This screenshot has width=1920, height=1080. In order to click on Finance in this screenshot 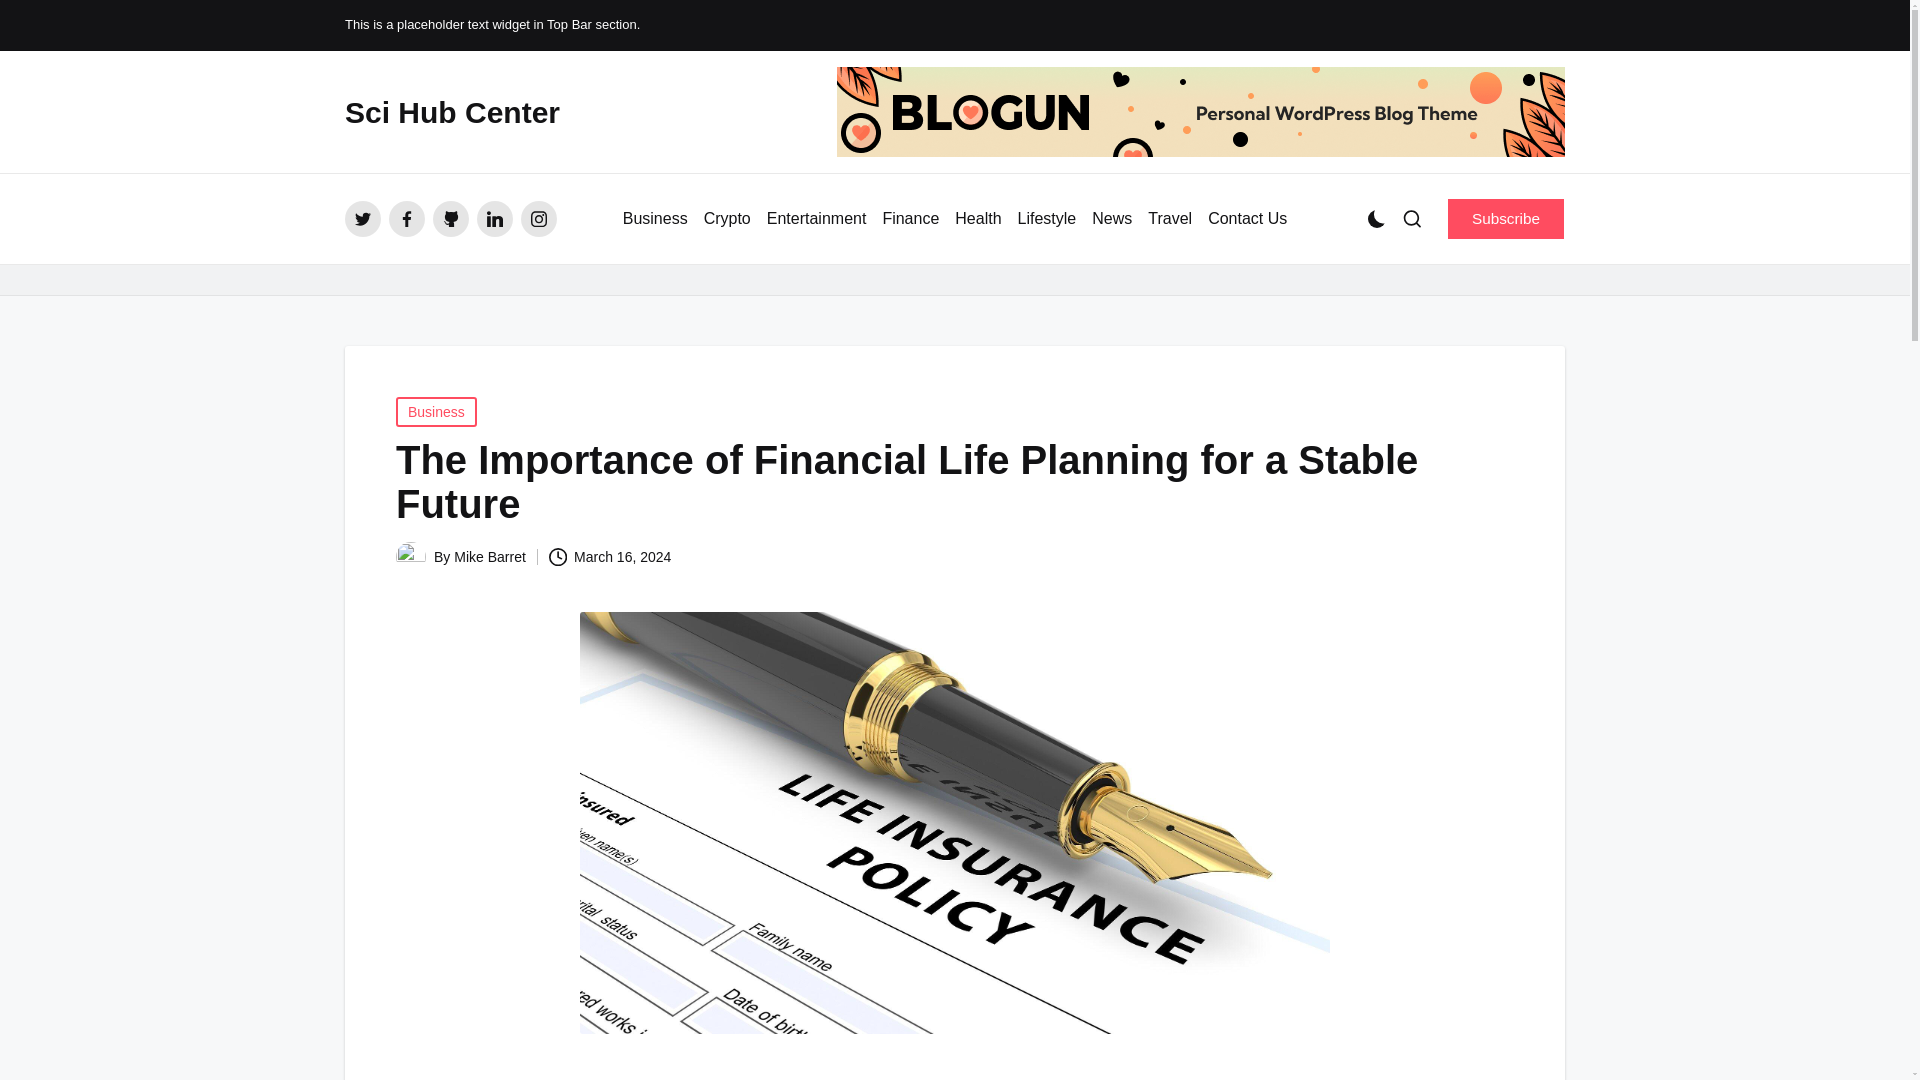, I will do `click(910, 219)`.